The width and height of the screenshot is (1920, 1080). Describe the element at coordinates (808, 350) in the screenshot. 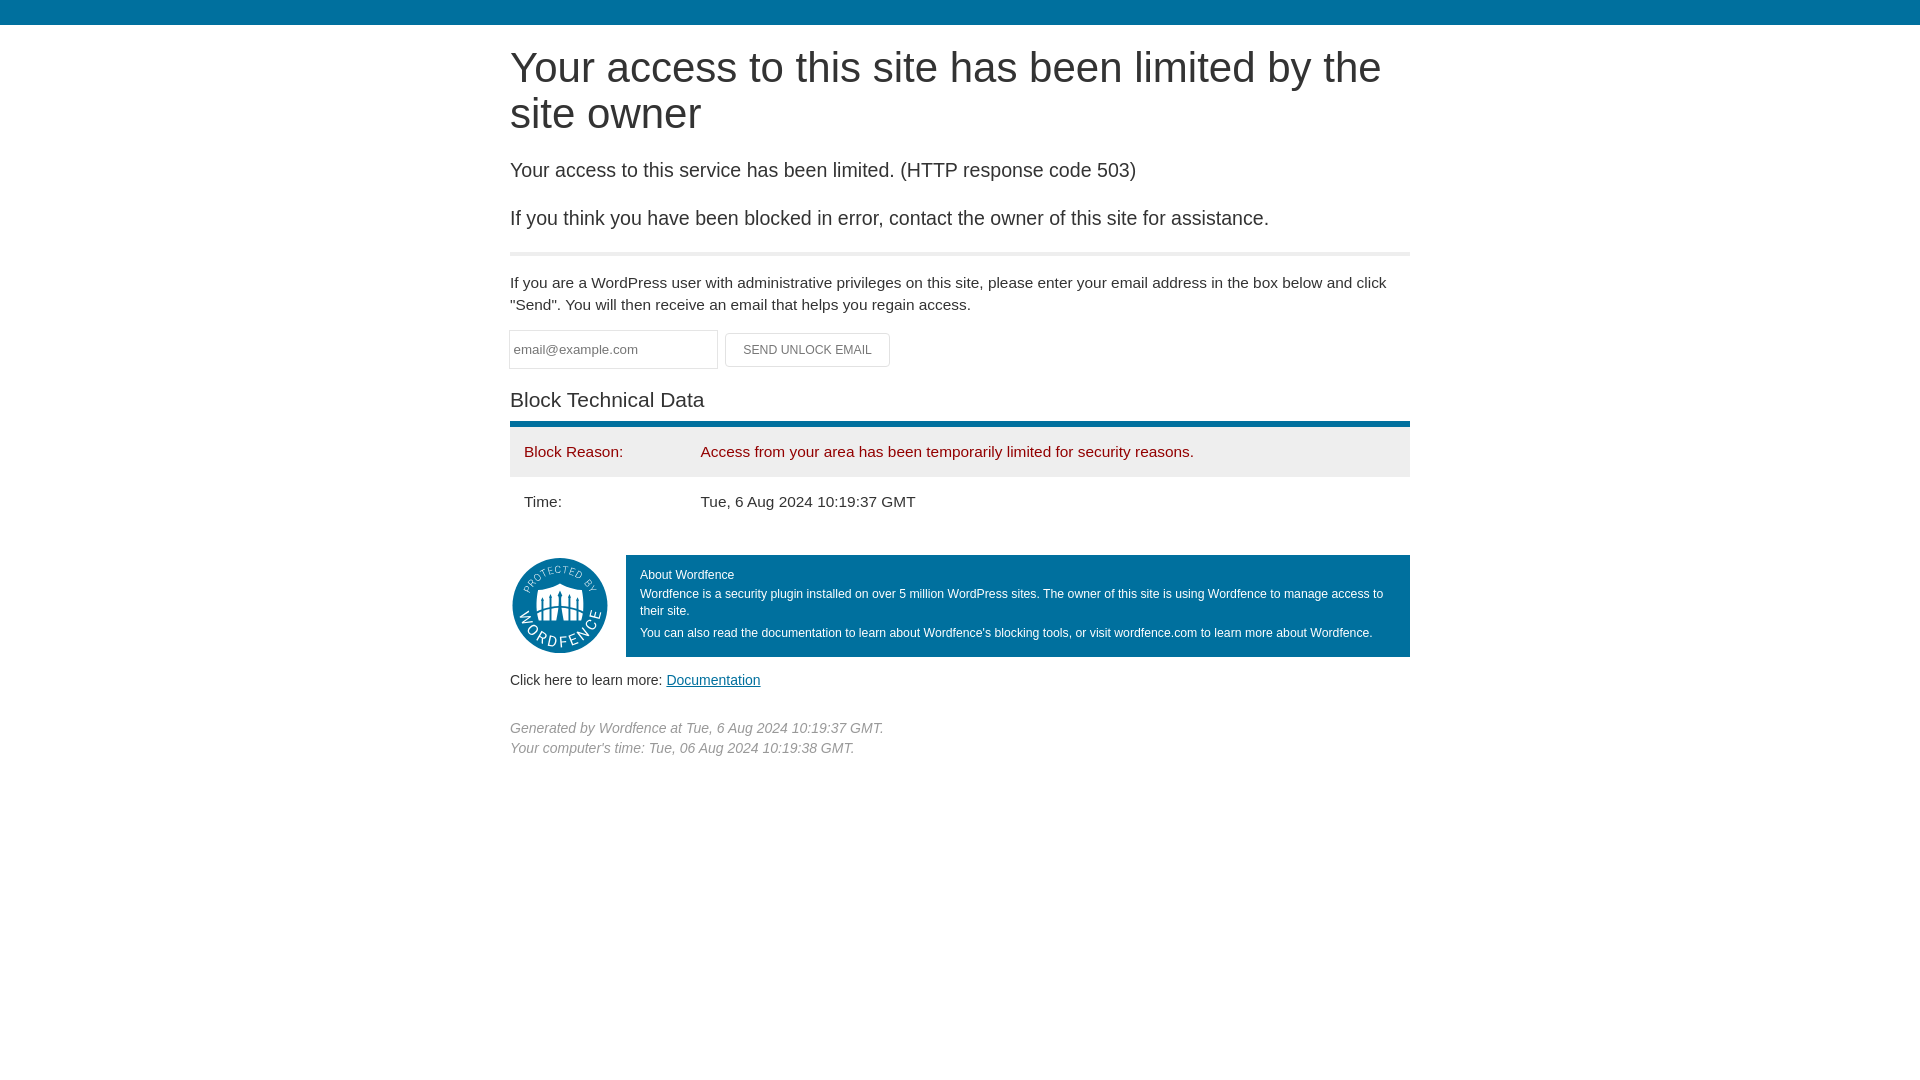

I see `Send Unlock Email` at that location.